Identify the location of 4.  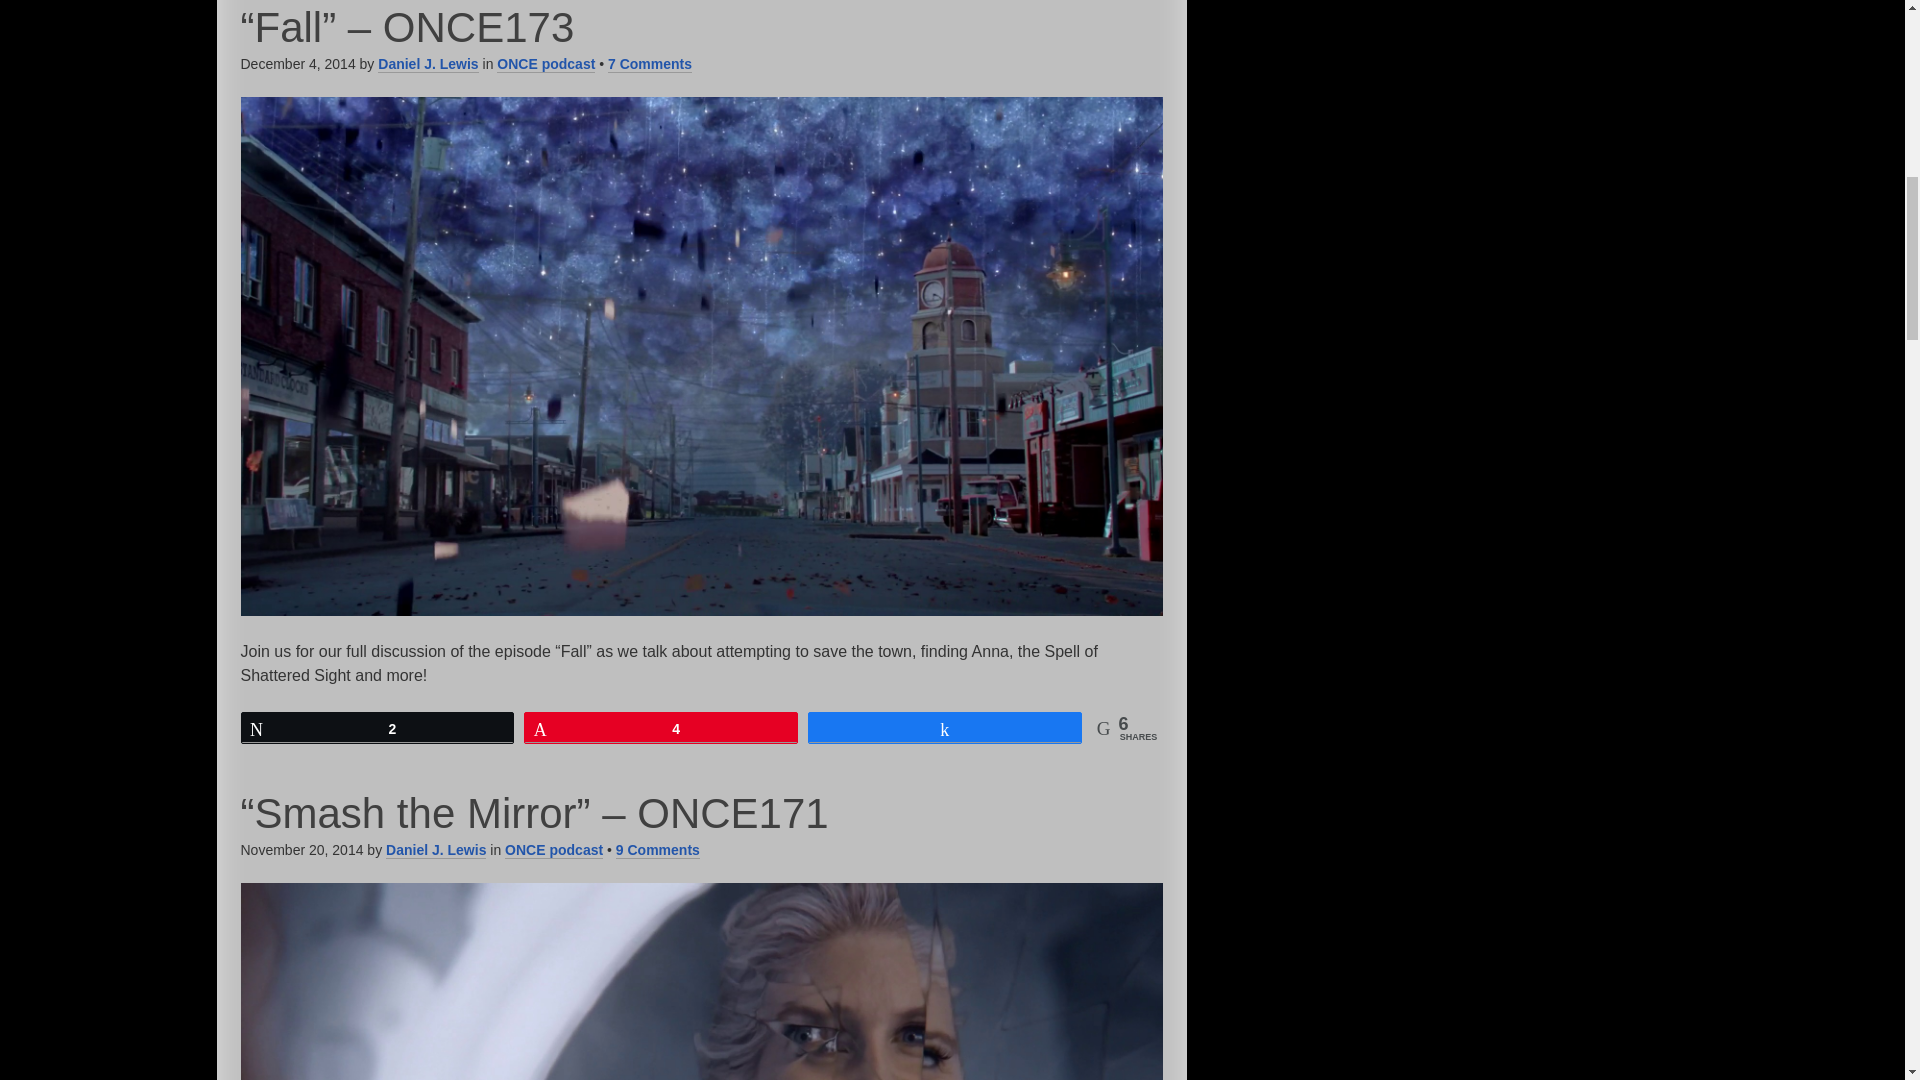
(660, 728).